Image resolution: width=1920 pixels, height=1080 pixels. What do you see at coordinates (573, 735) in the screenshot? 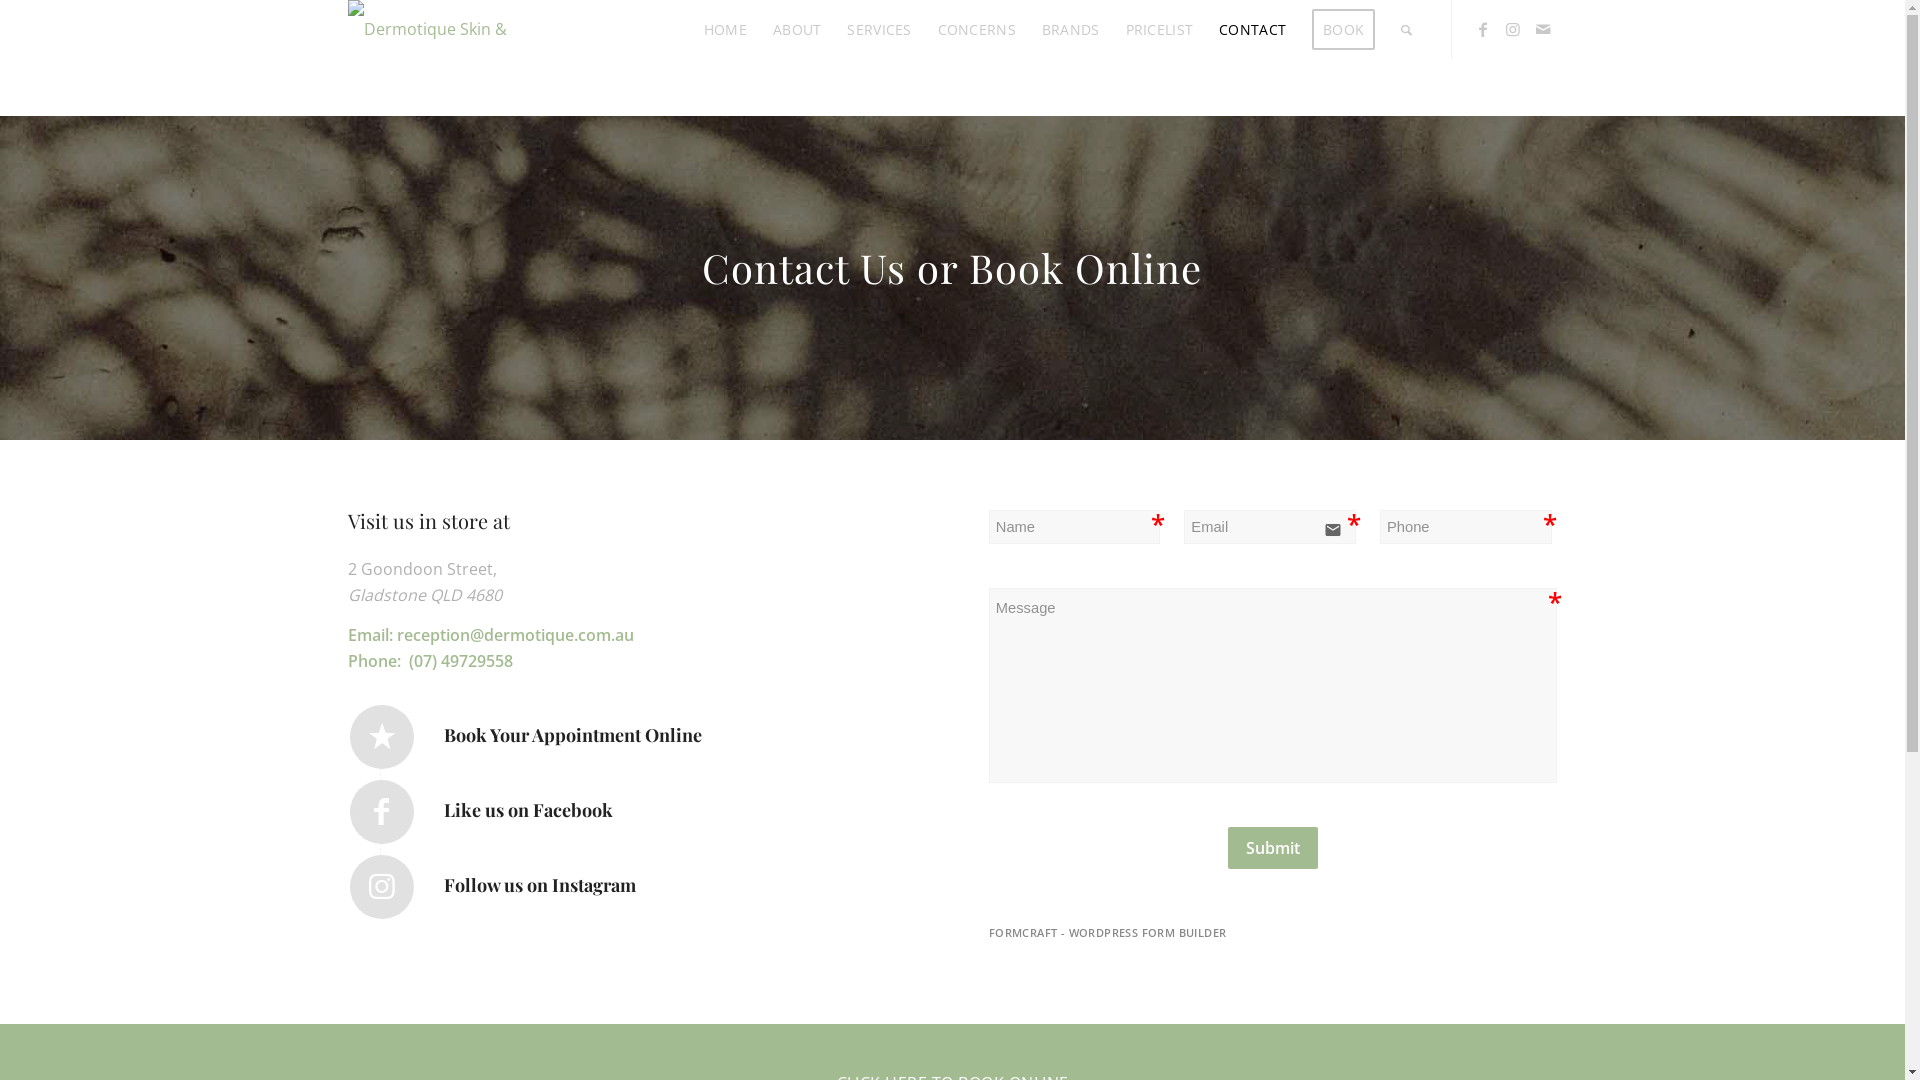
I see `Book Your Appointment Online` at bounding box center [573, 735].